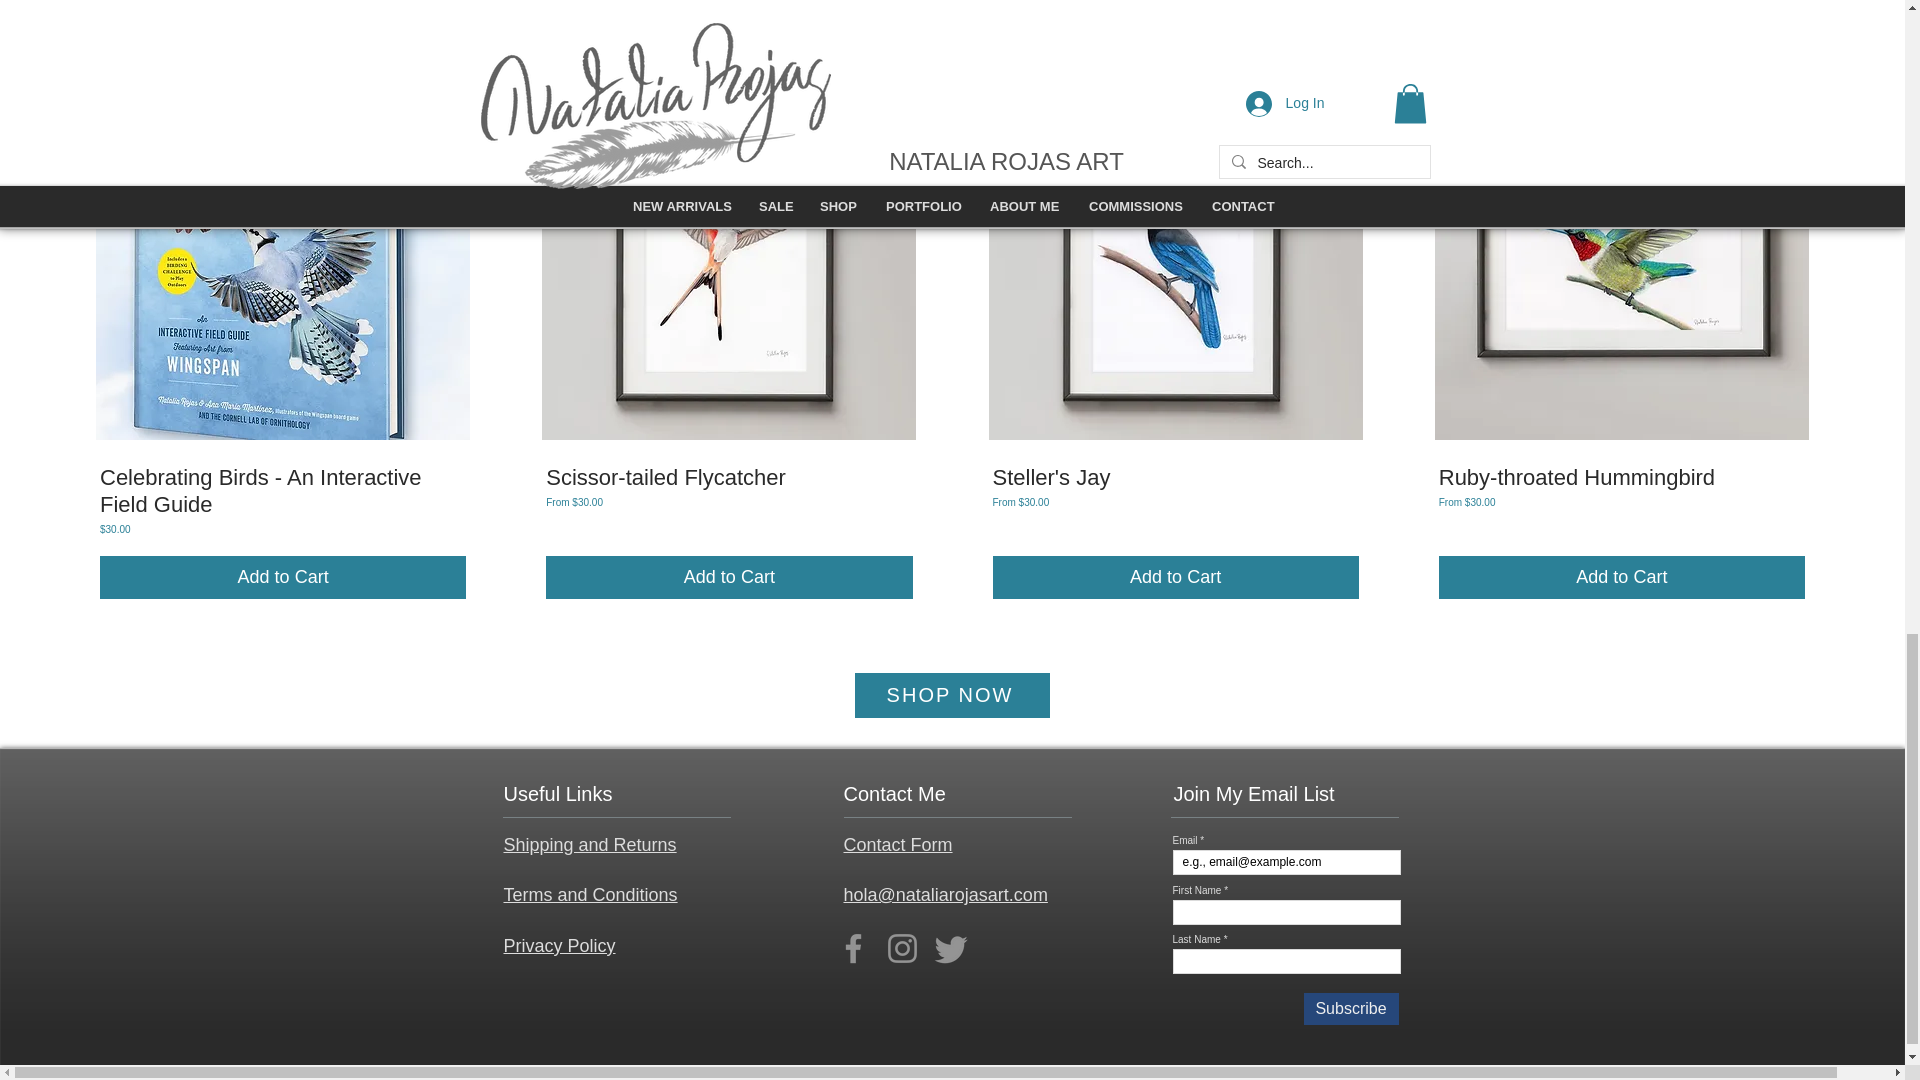 The height and width of the screenshot is (1080, 1920). What do you see at coordinates (1174, 578) in the screenshot?
I see `Add to Cart` at bounding box center [1174, 578].